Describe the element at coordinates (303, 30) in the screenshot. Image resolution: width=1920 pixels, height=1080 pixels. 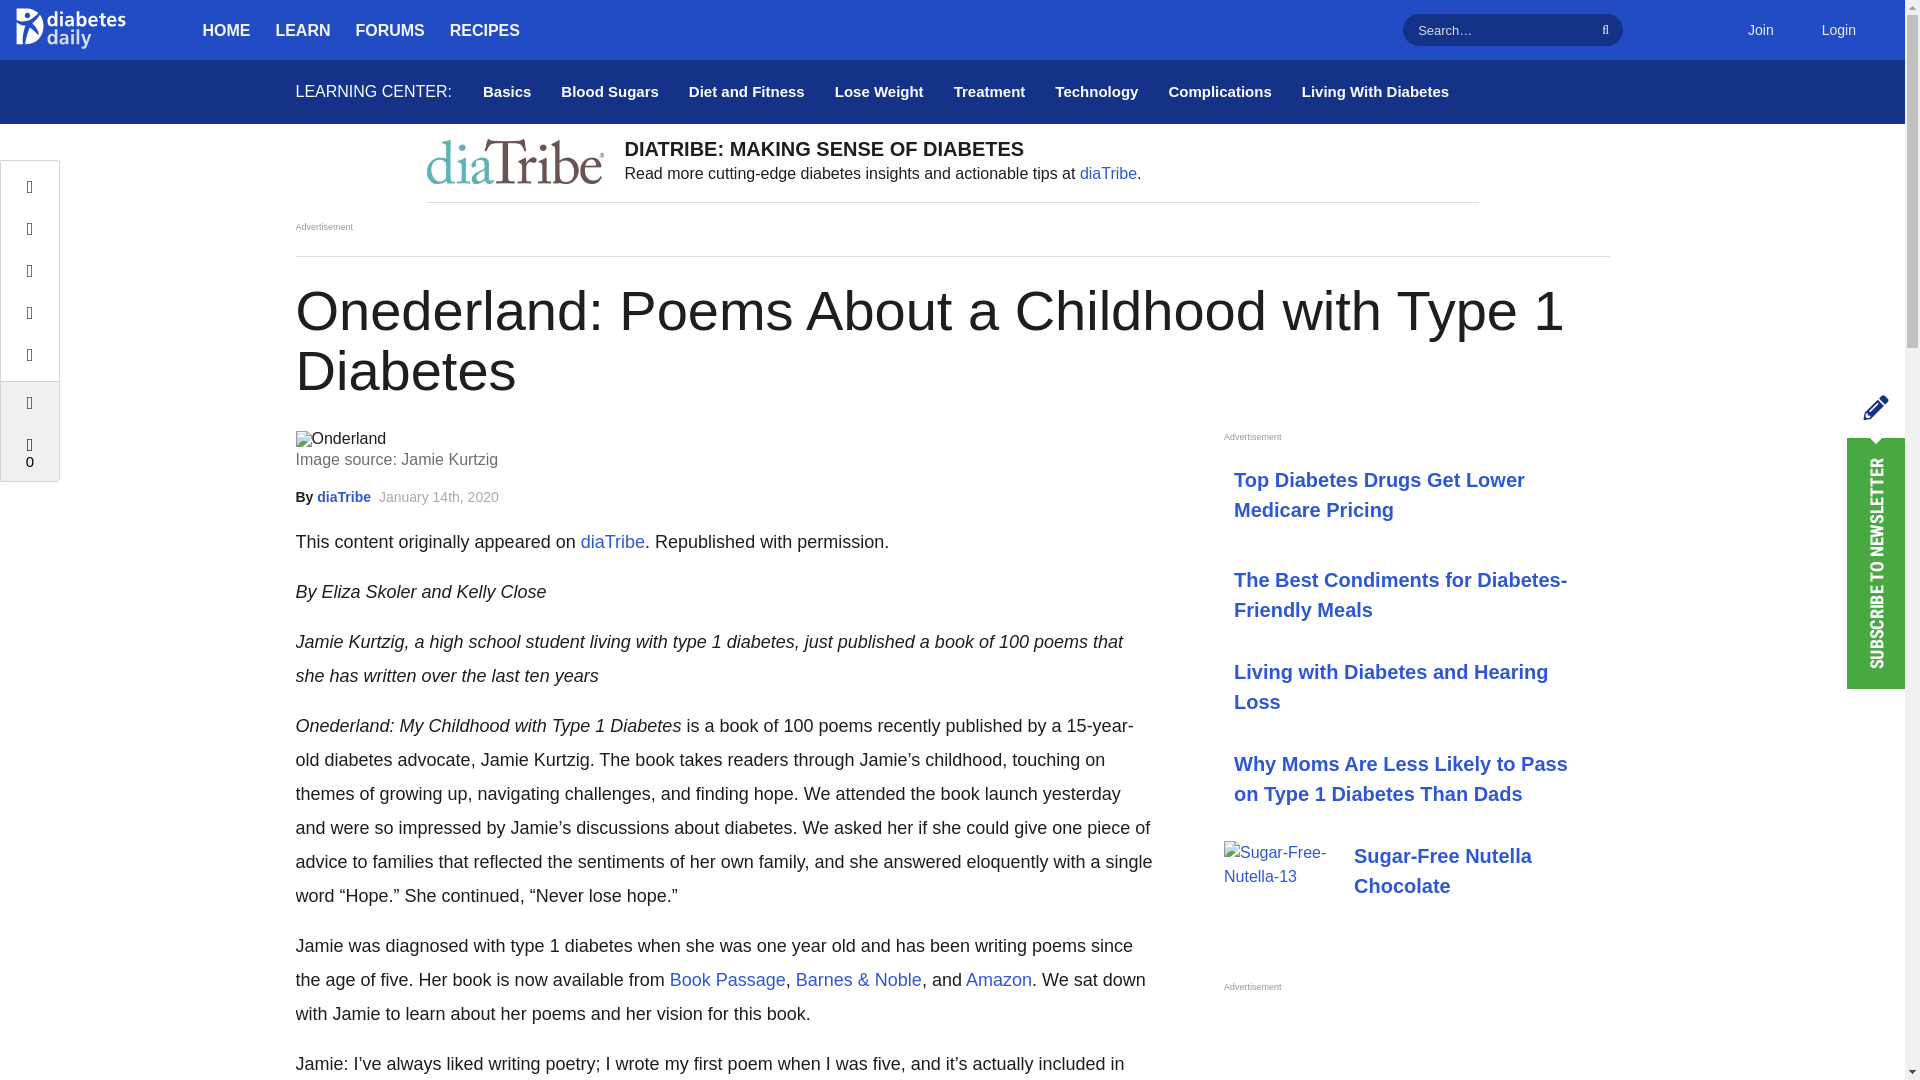
I see `LEARN` at that location.